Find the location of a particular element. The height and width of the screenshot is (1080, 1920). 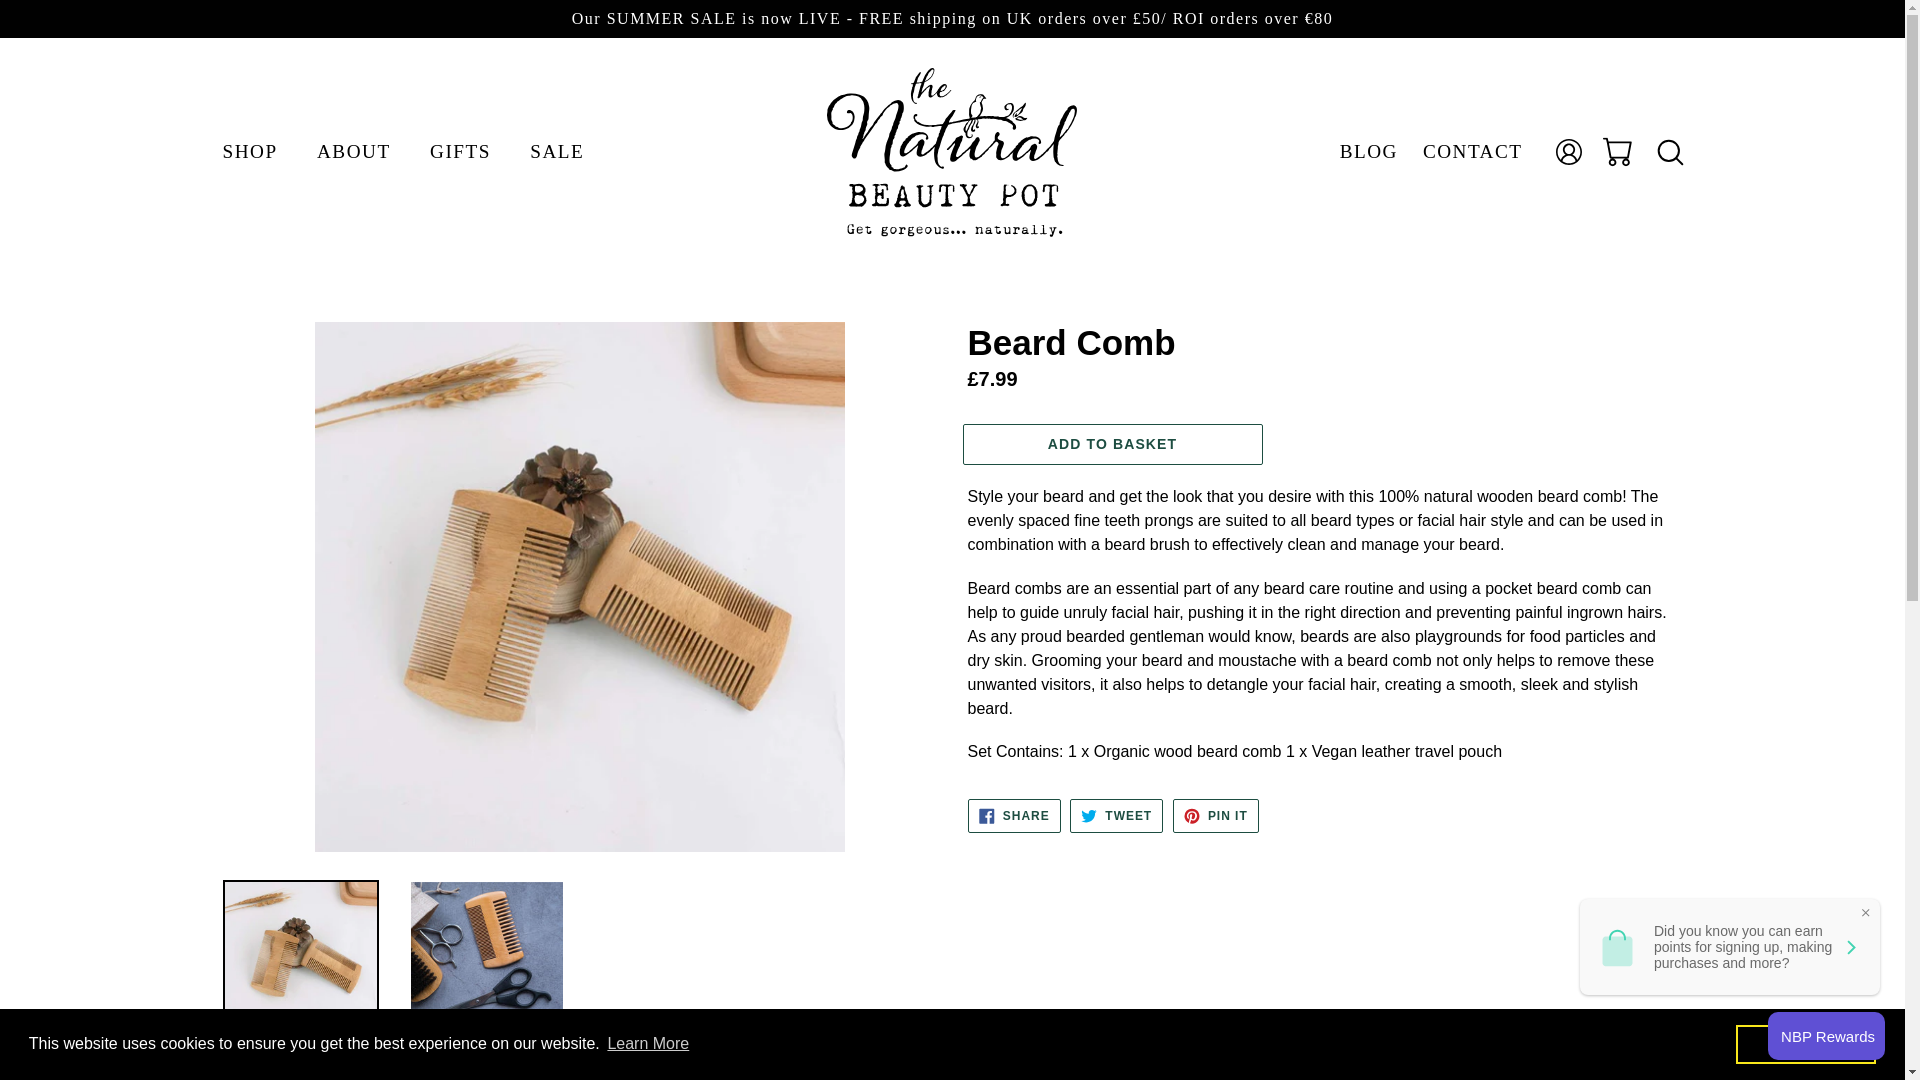

SHOP is located at coordinates (556, 152).